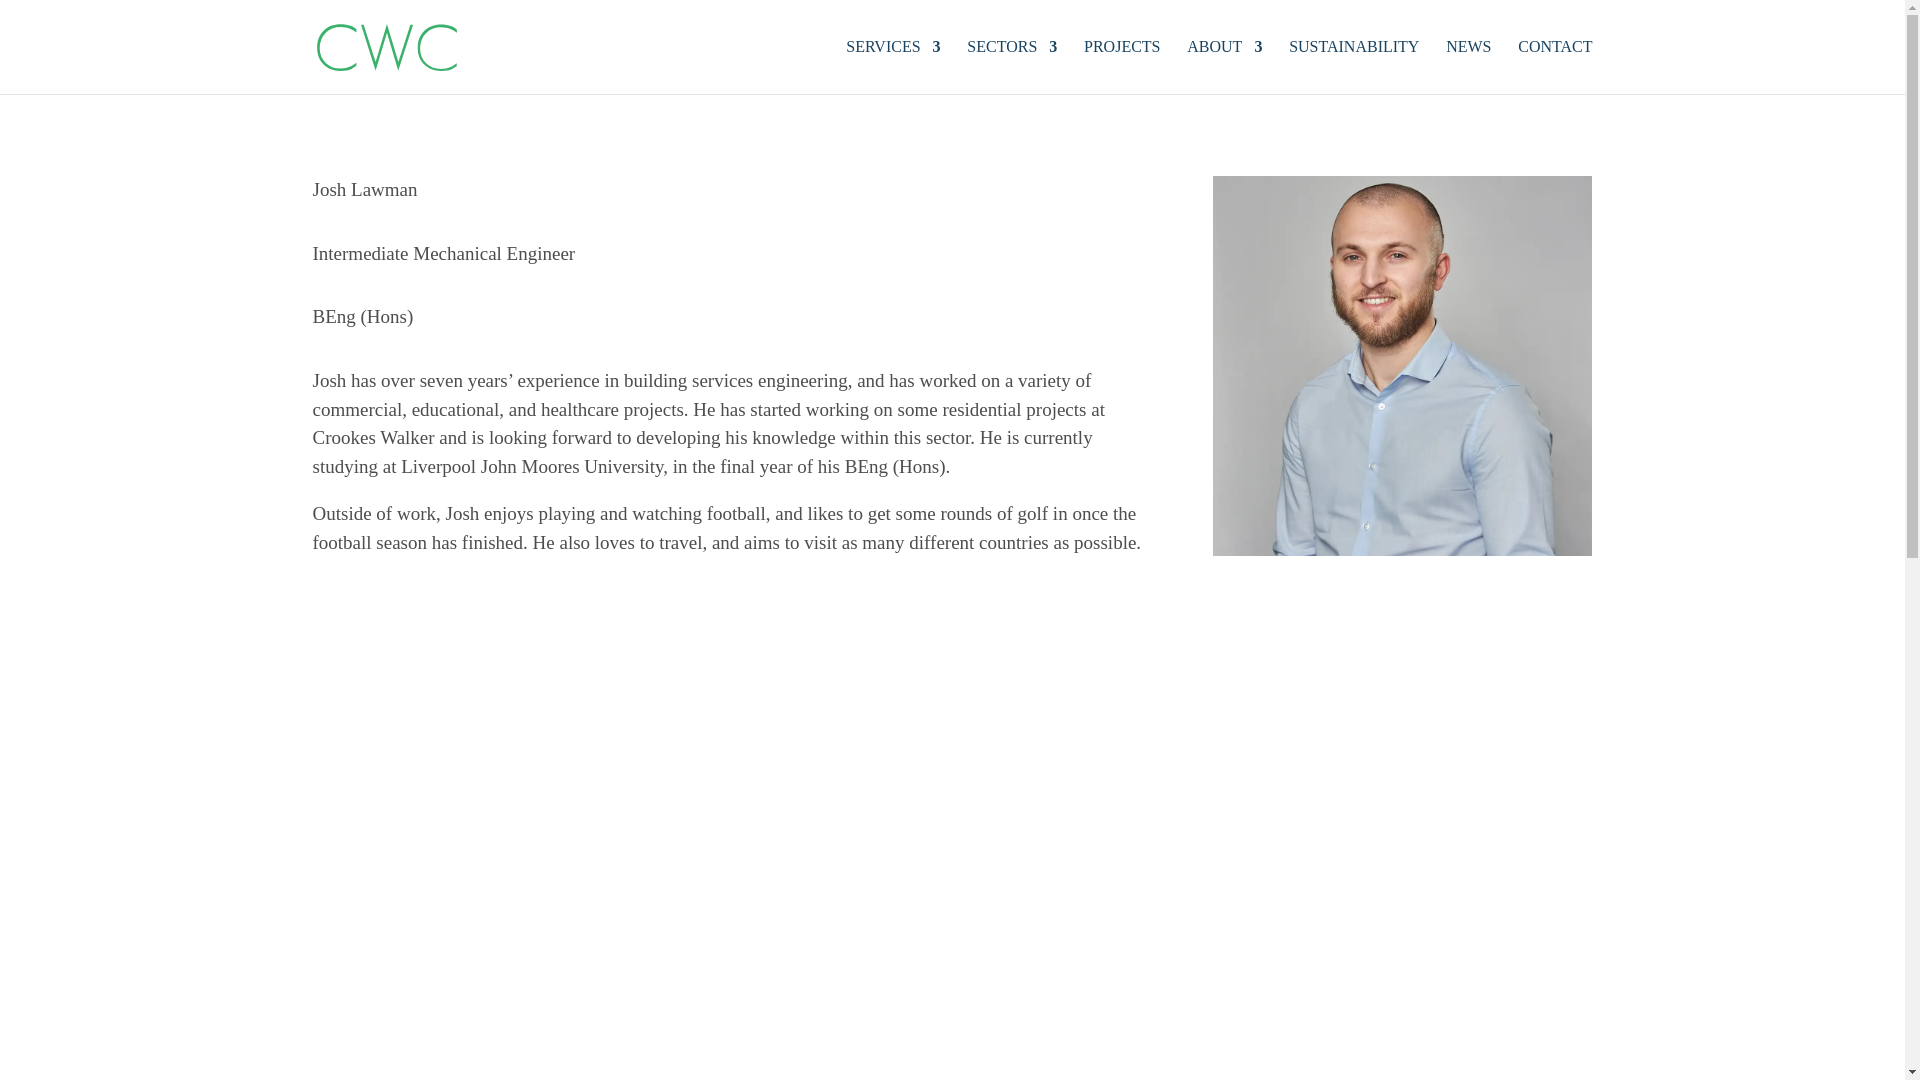 Image resolution: width=1920 pixels, height=1080 pixels. Describe the element at coordinates (893, 66) in the screenshot. I see `SERVICES` at that location.